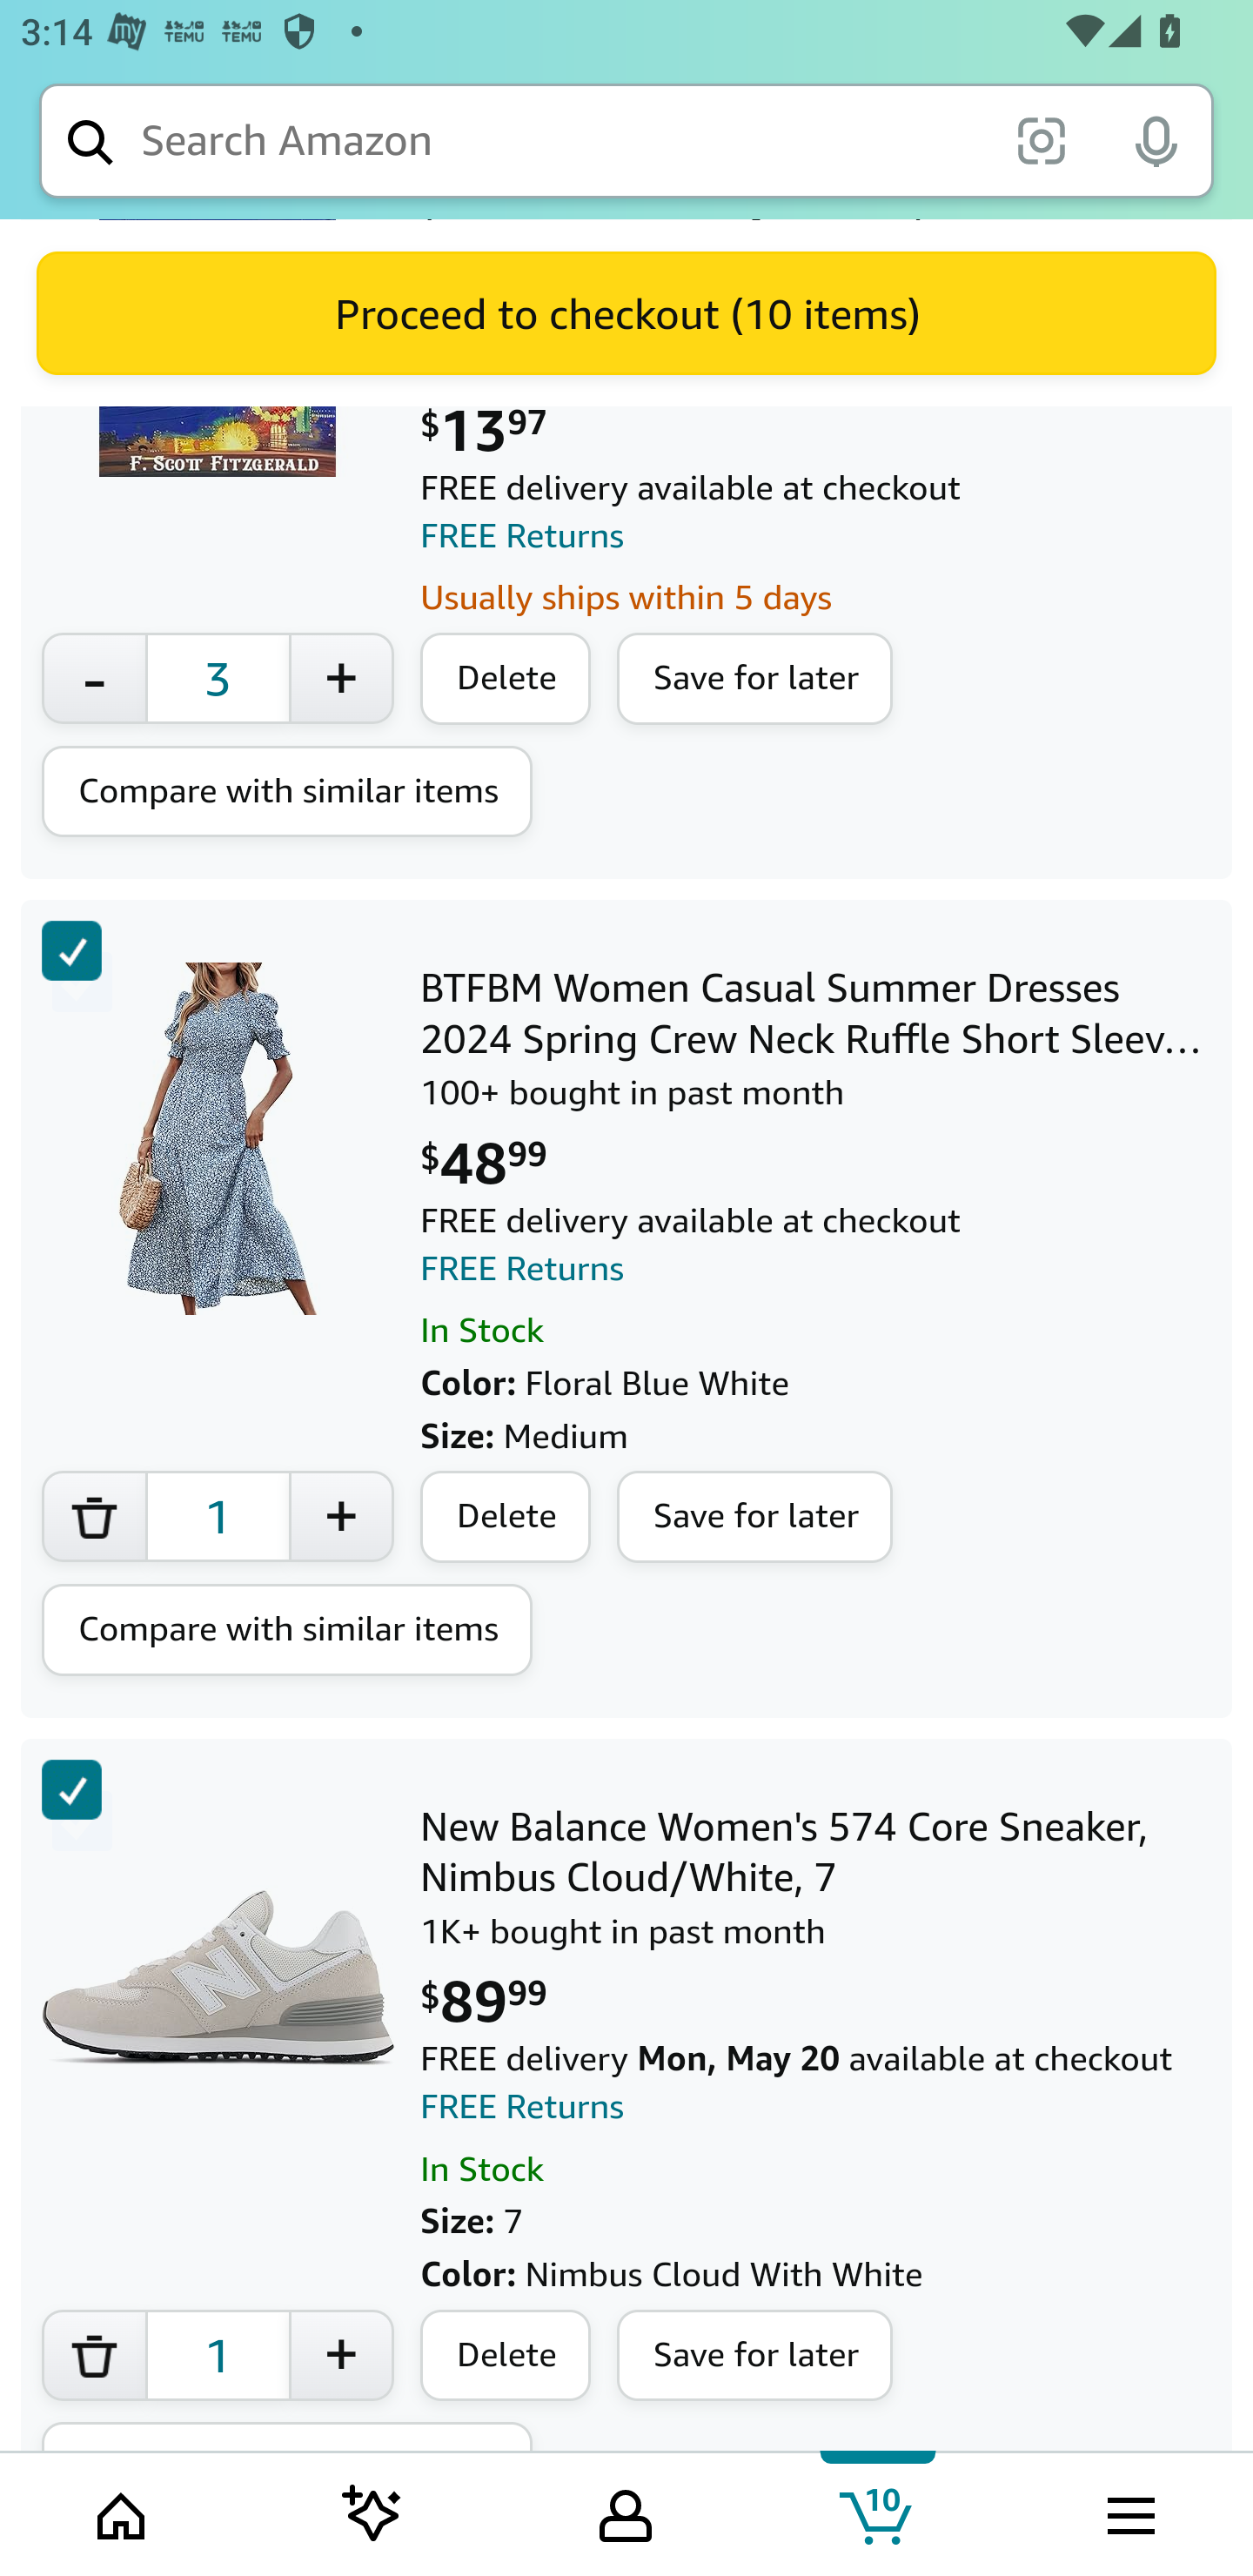  What do you see at coordinates (506, 681) in the screenshot?
I see `Delete` at bounding box center [506, 681].